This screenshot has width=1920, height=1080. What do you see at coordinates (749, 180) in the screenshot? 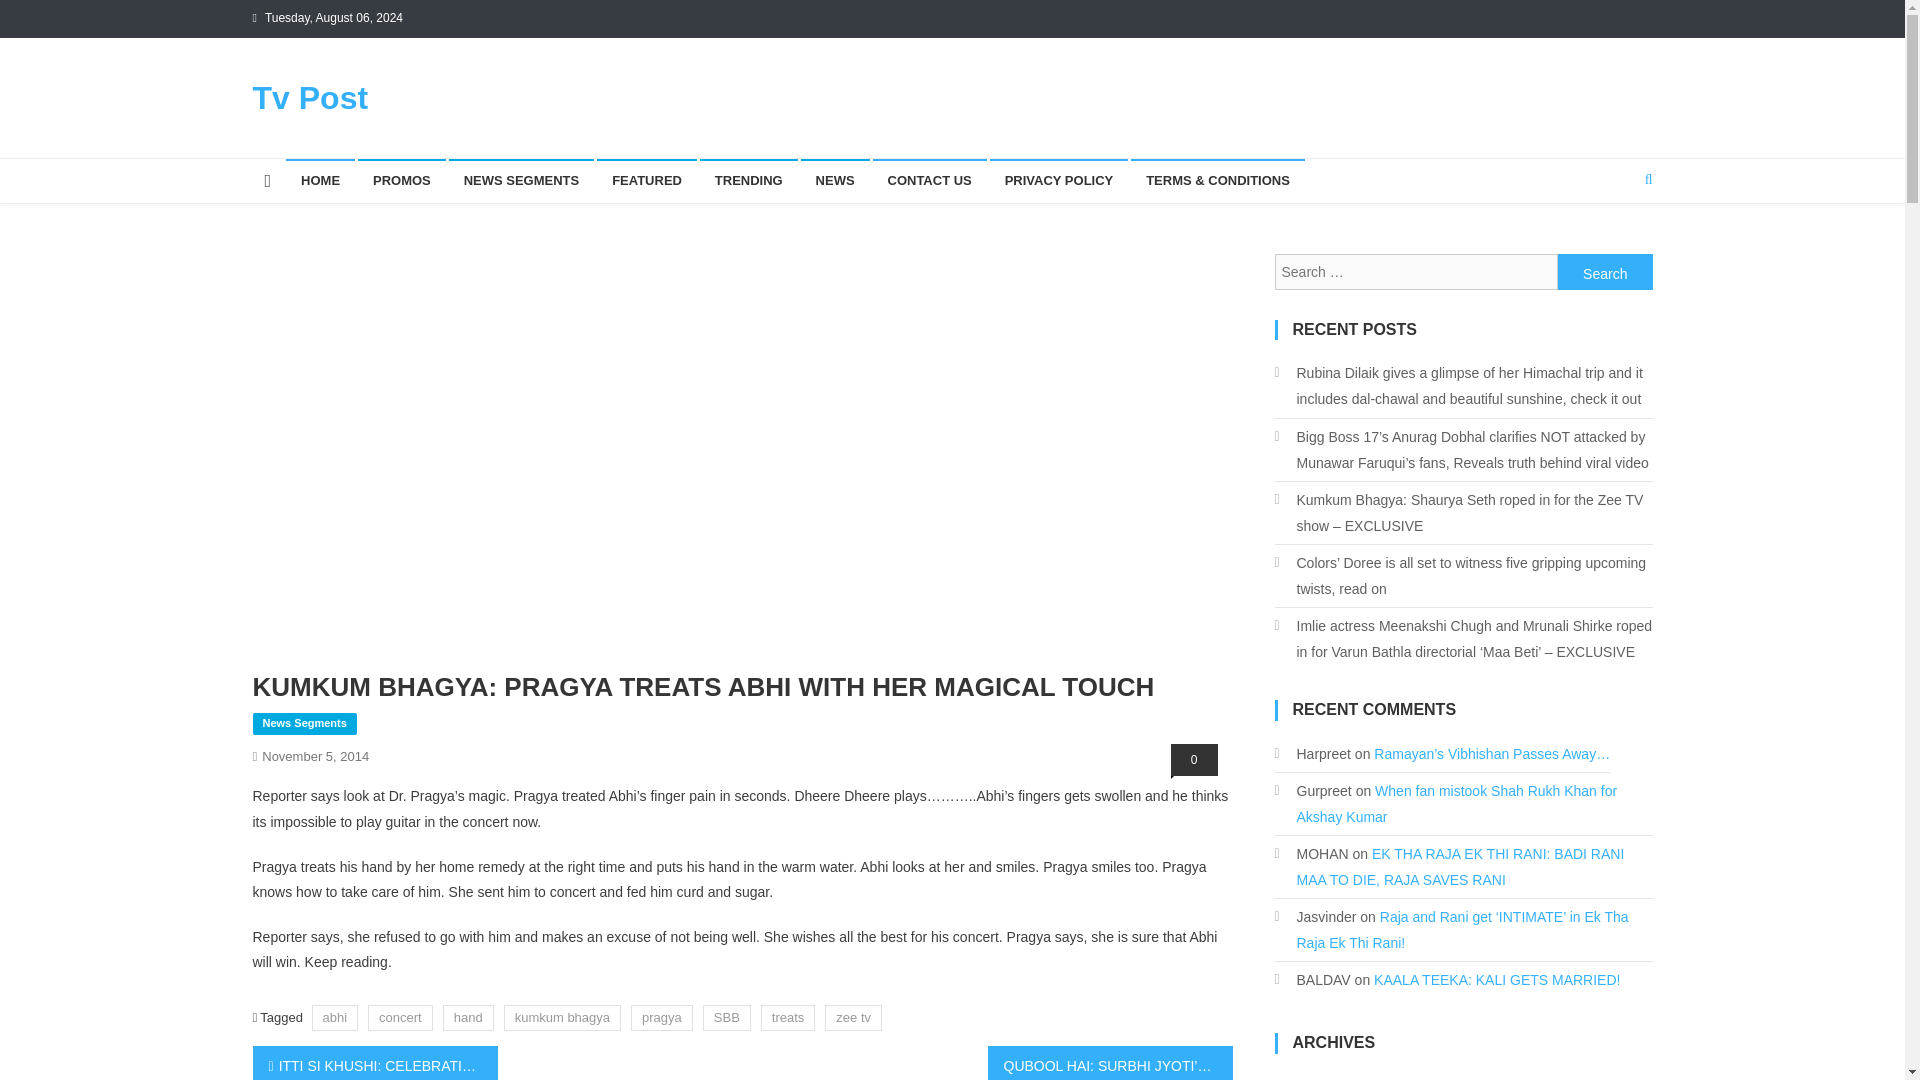
I see `TRENDING` at bounding box center [749, 180].